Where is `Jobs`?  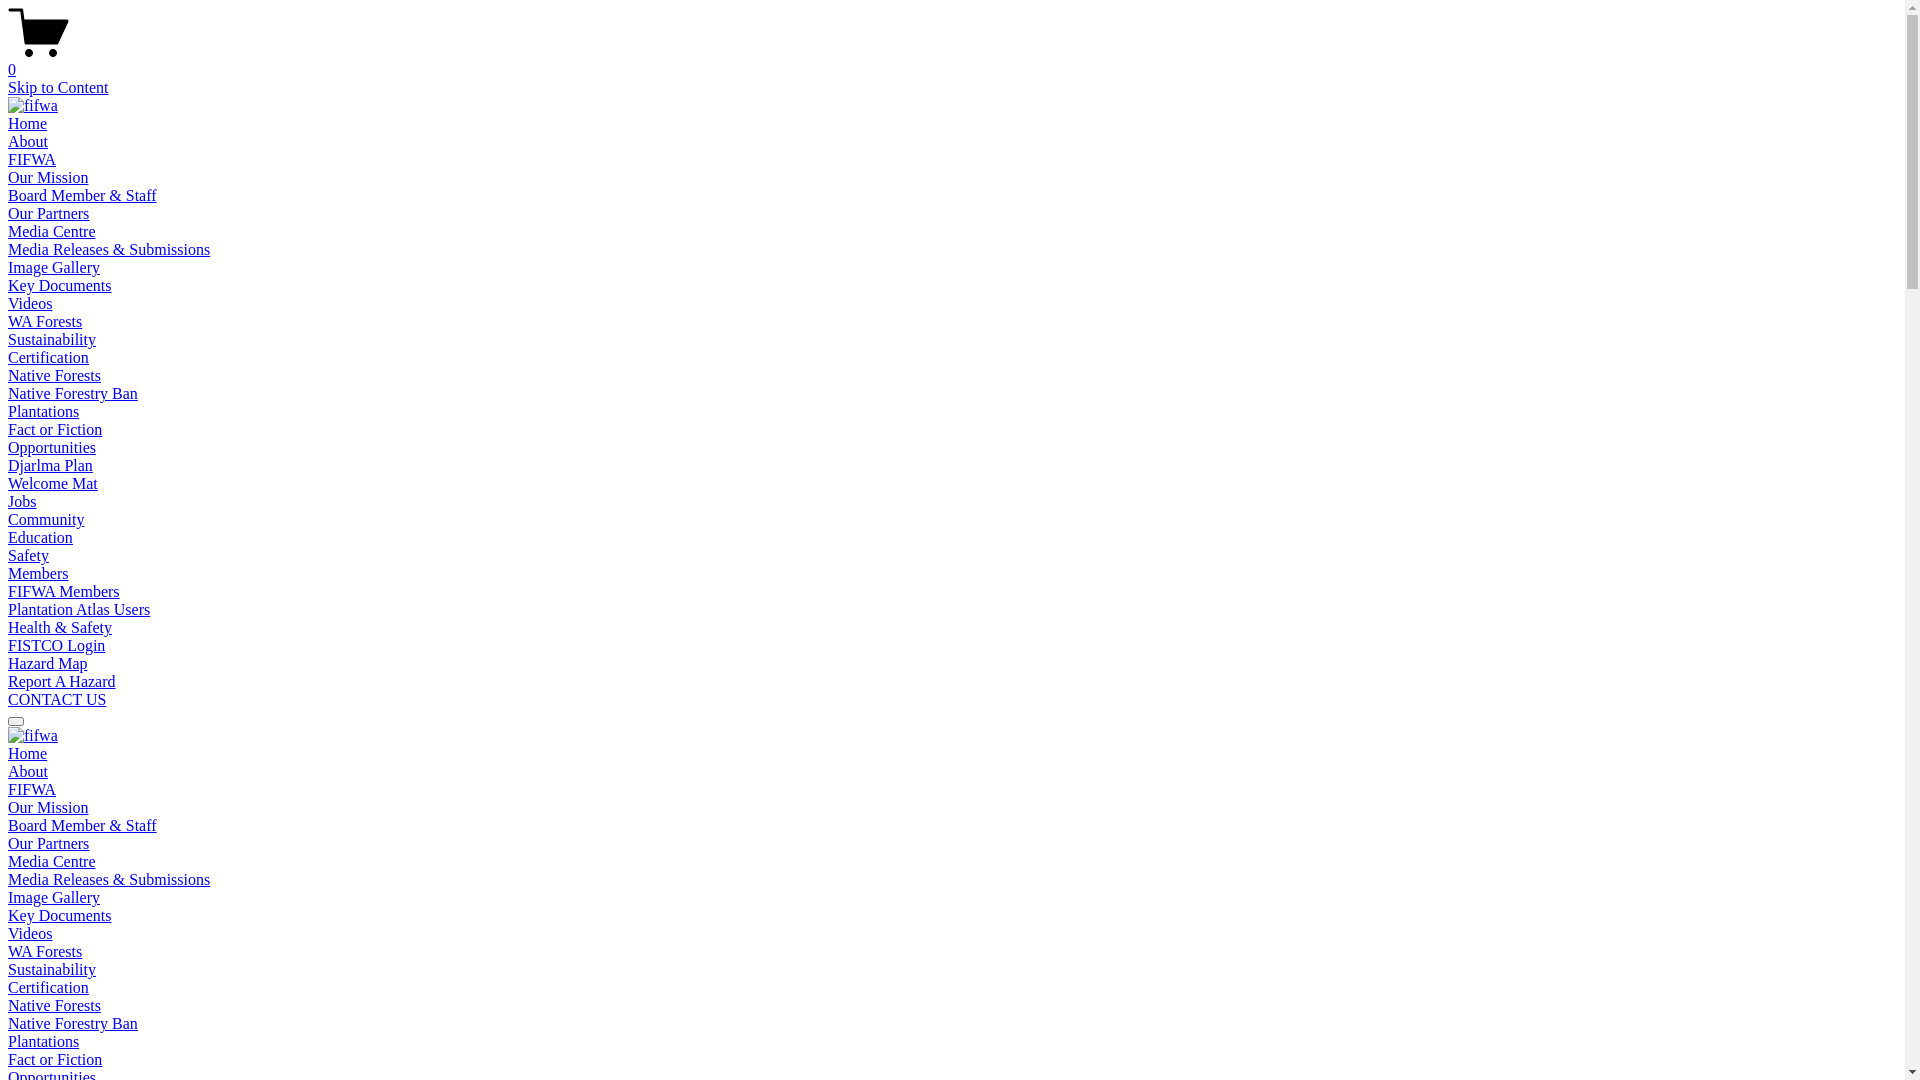
Jobs is located at coordinates (22, 502).